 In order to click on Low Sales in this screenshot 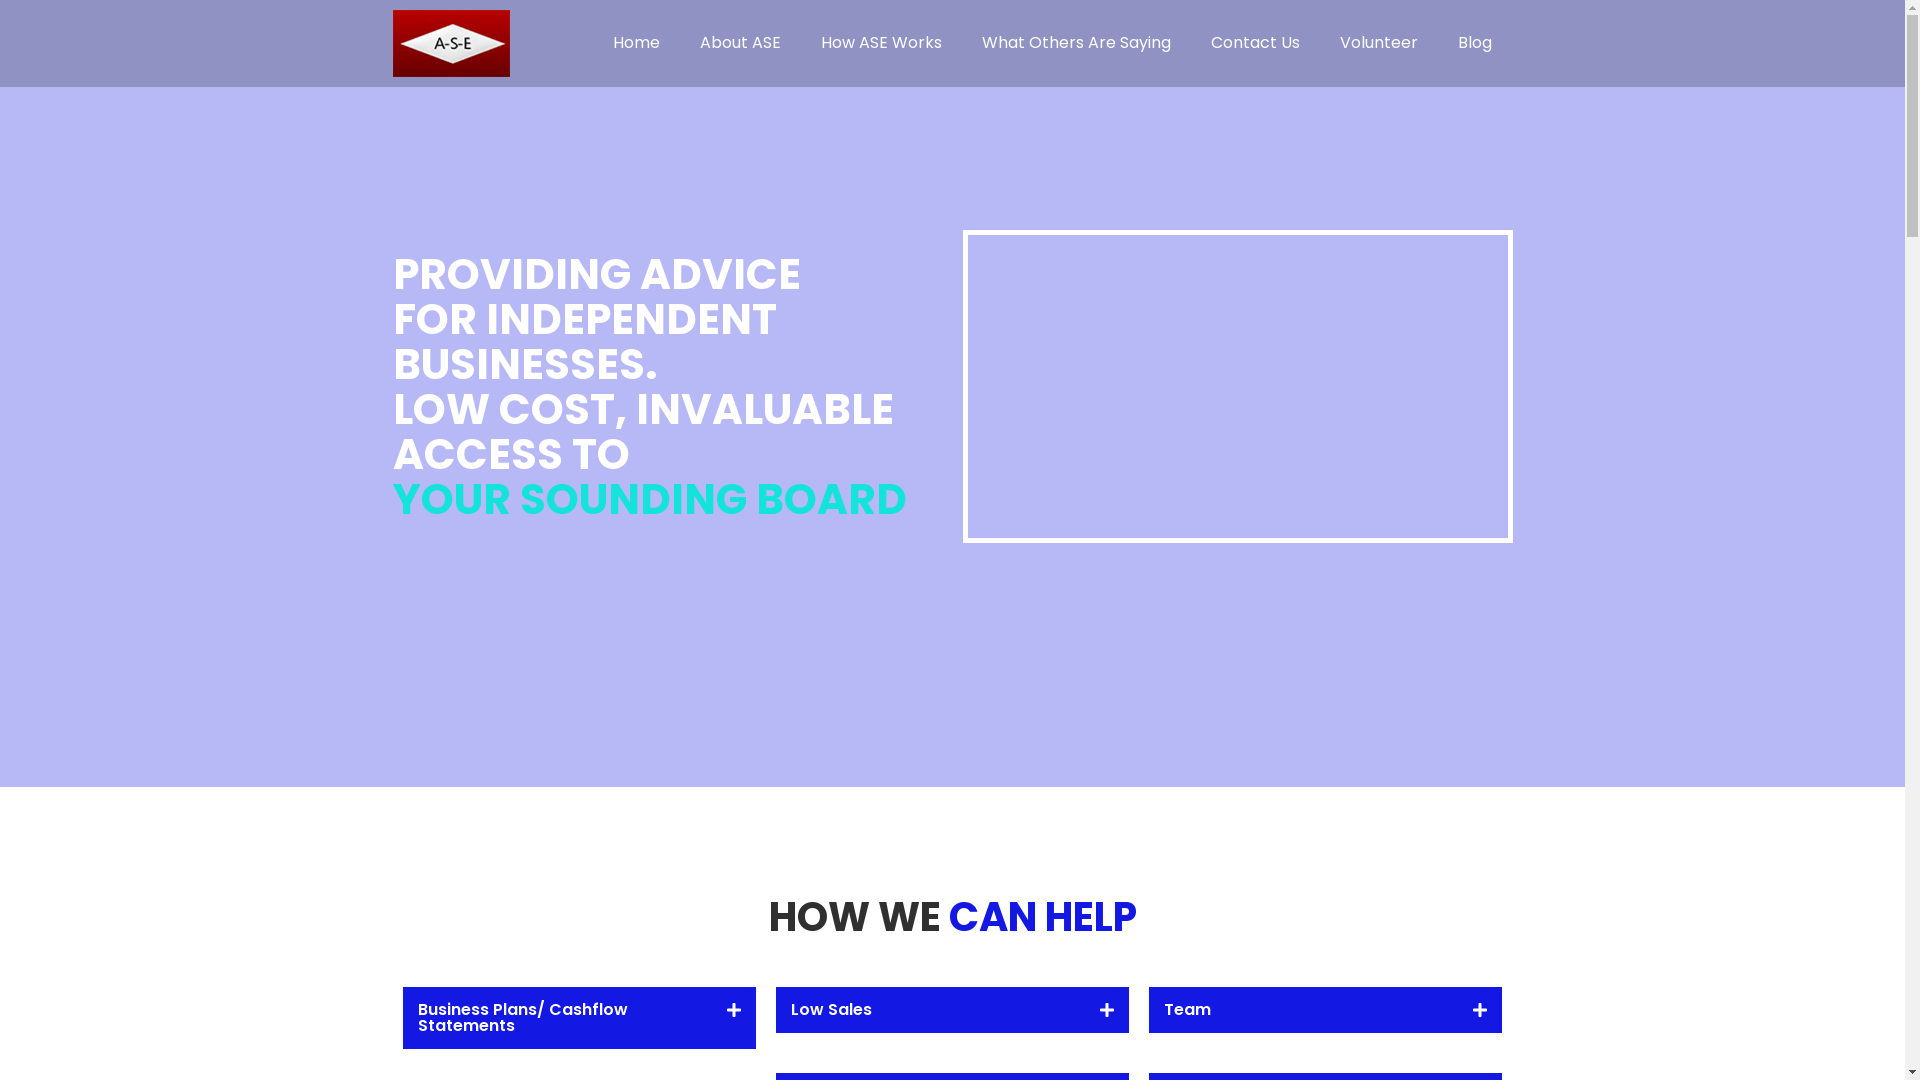, I will do `click(832, 1010)`.